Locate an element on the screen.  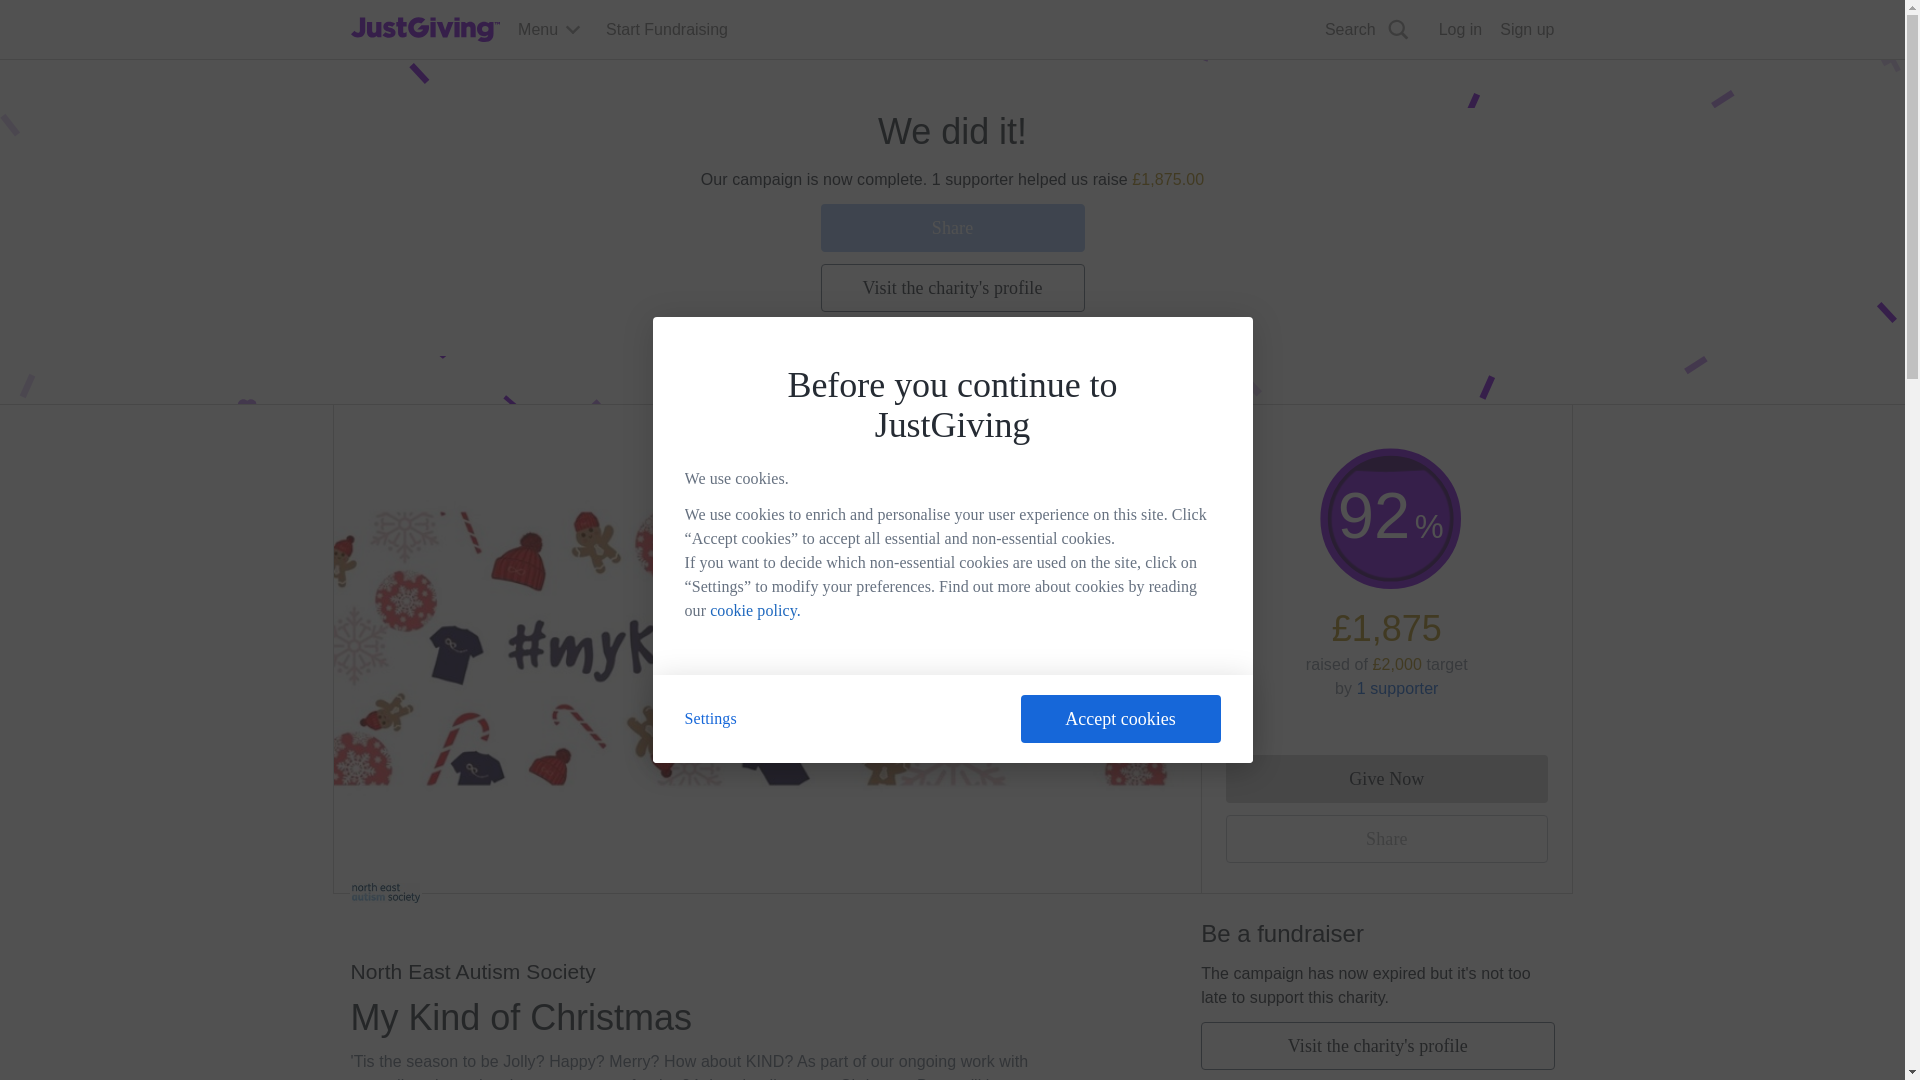
Log in is located at coordinates (1460, 30).